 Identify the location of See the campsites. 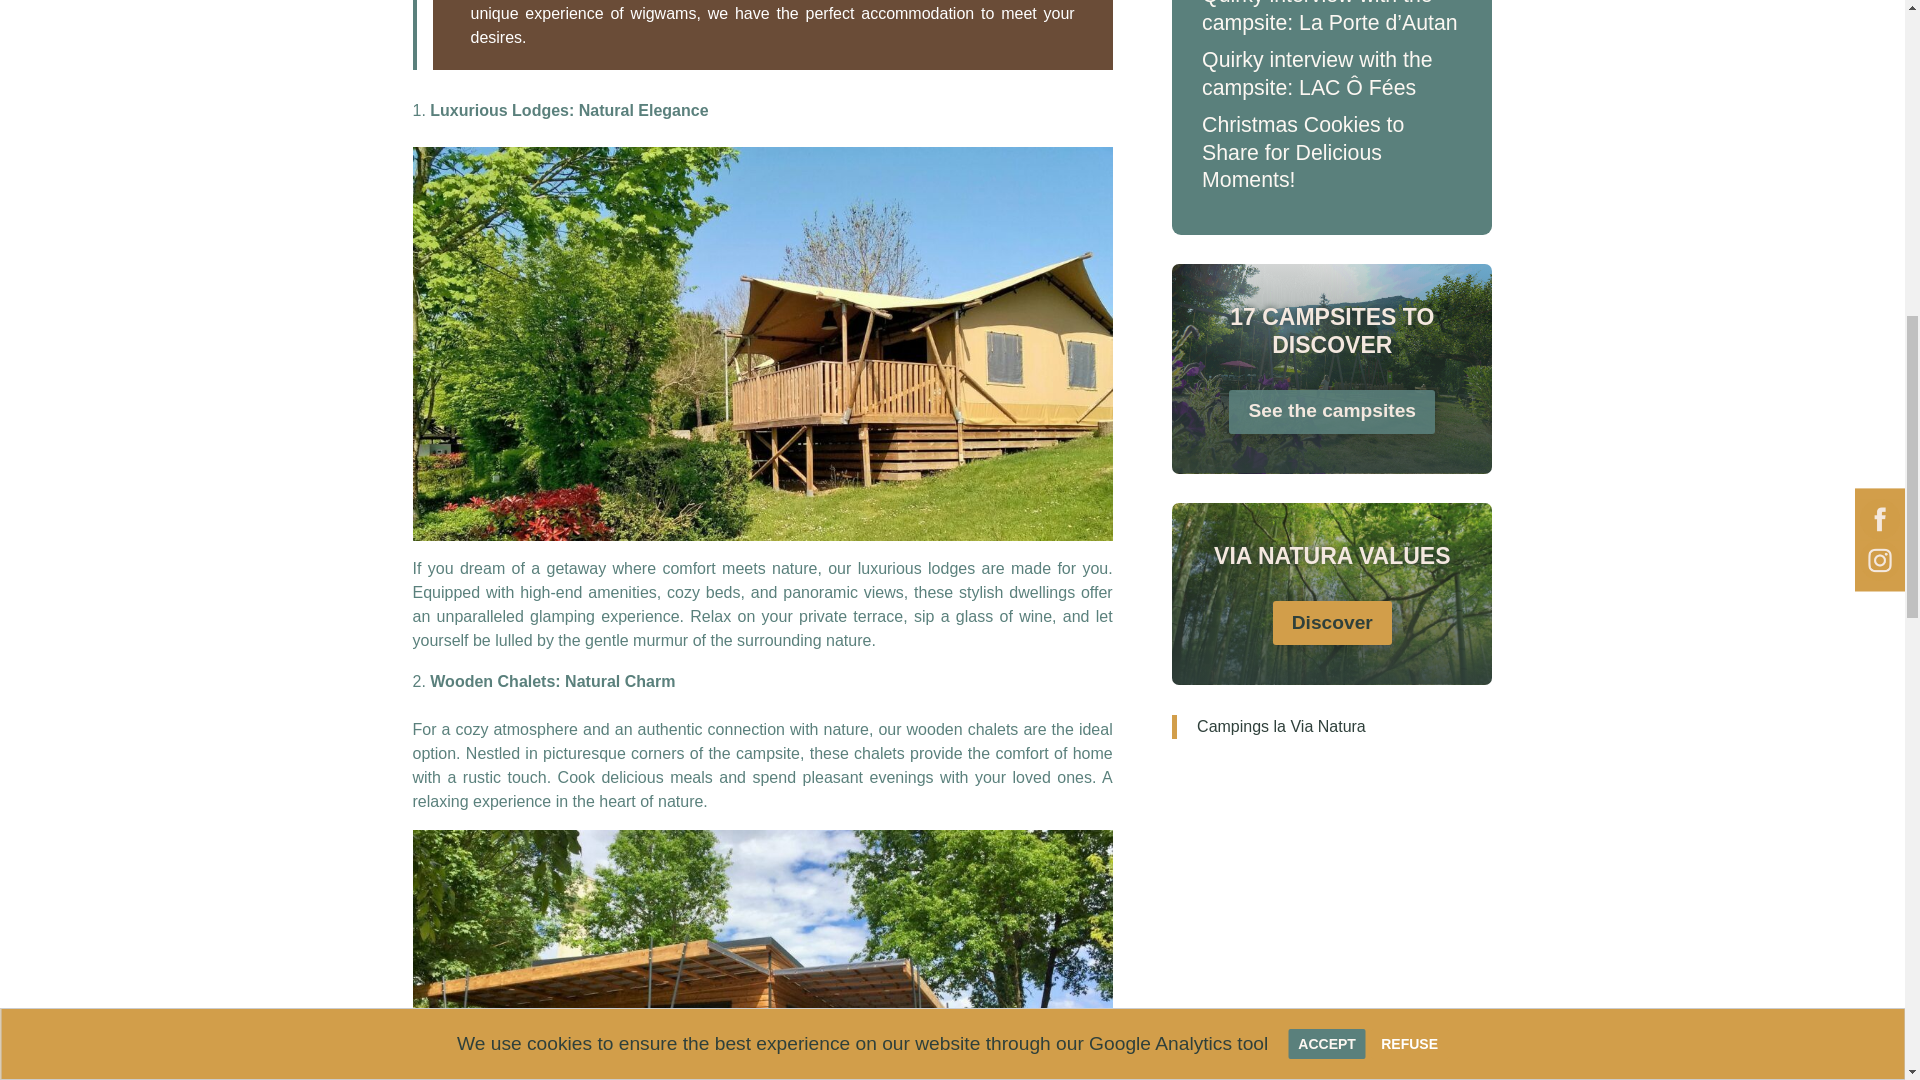
(1331, 412).